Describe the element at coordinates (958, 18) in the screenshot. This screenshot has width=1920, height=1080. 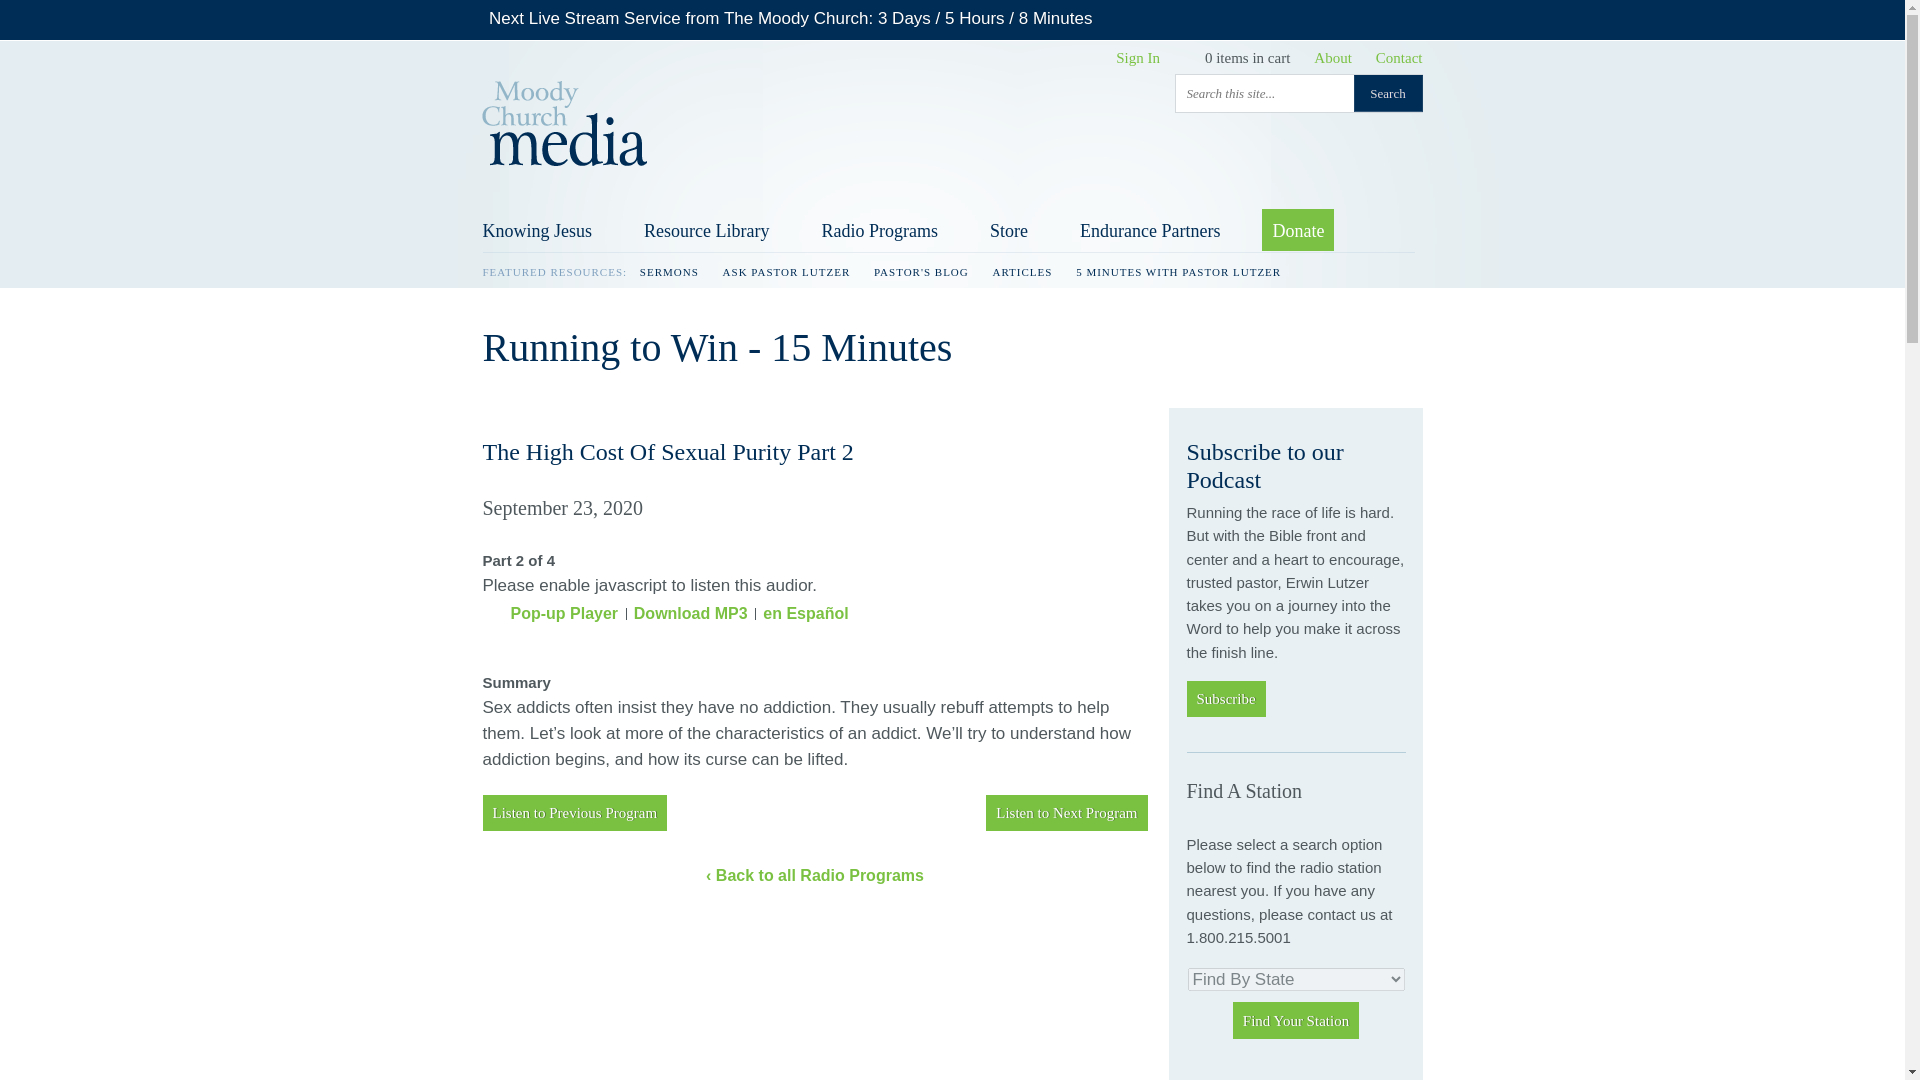
I see `Watch Online` at that location.